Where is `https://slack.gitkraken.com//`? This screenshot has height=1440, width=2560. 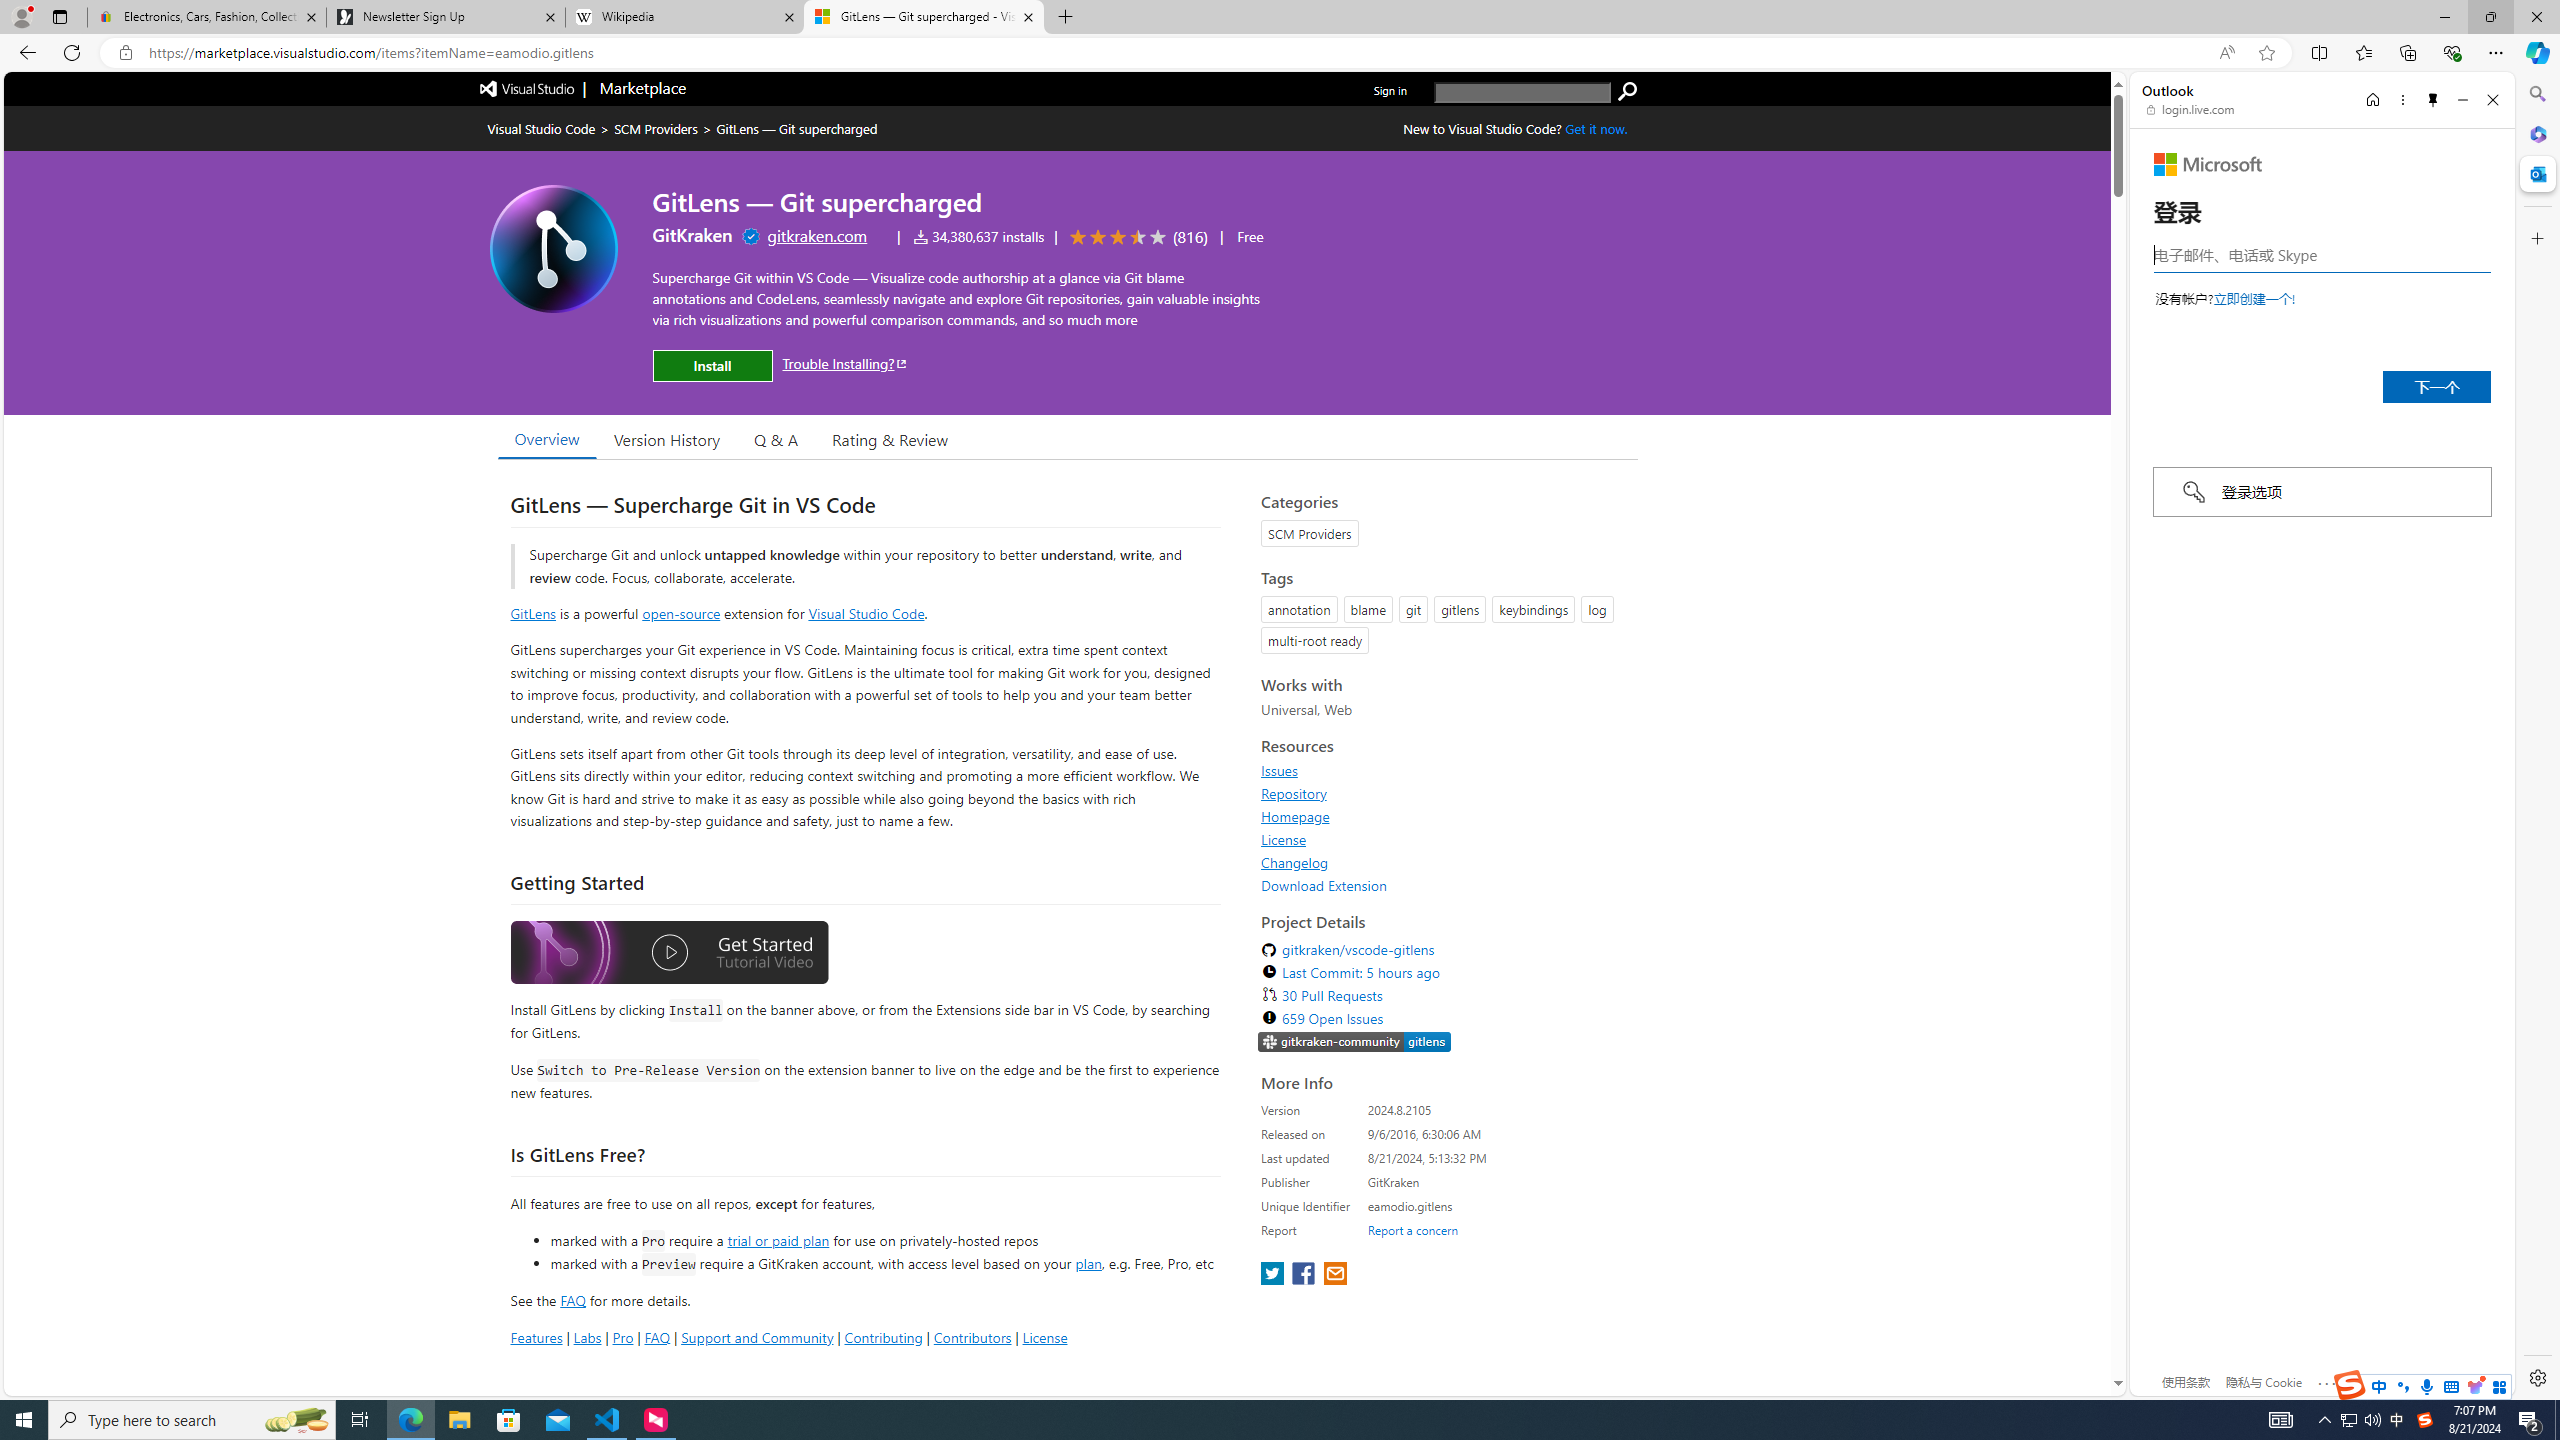 https://slack.gitkraken.com// is located at coordinates (1354, 1042).